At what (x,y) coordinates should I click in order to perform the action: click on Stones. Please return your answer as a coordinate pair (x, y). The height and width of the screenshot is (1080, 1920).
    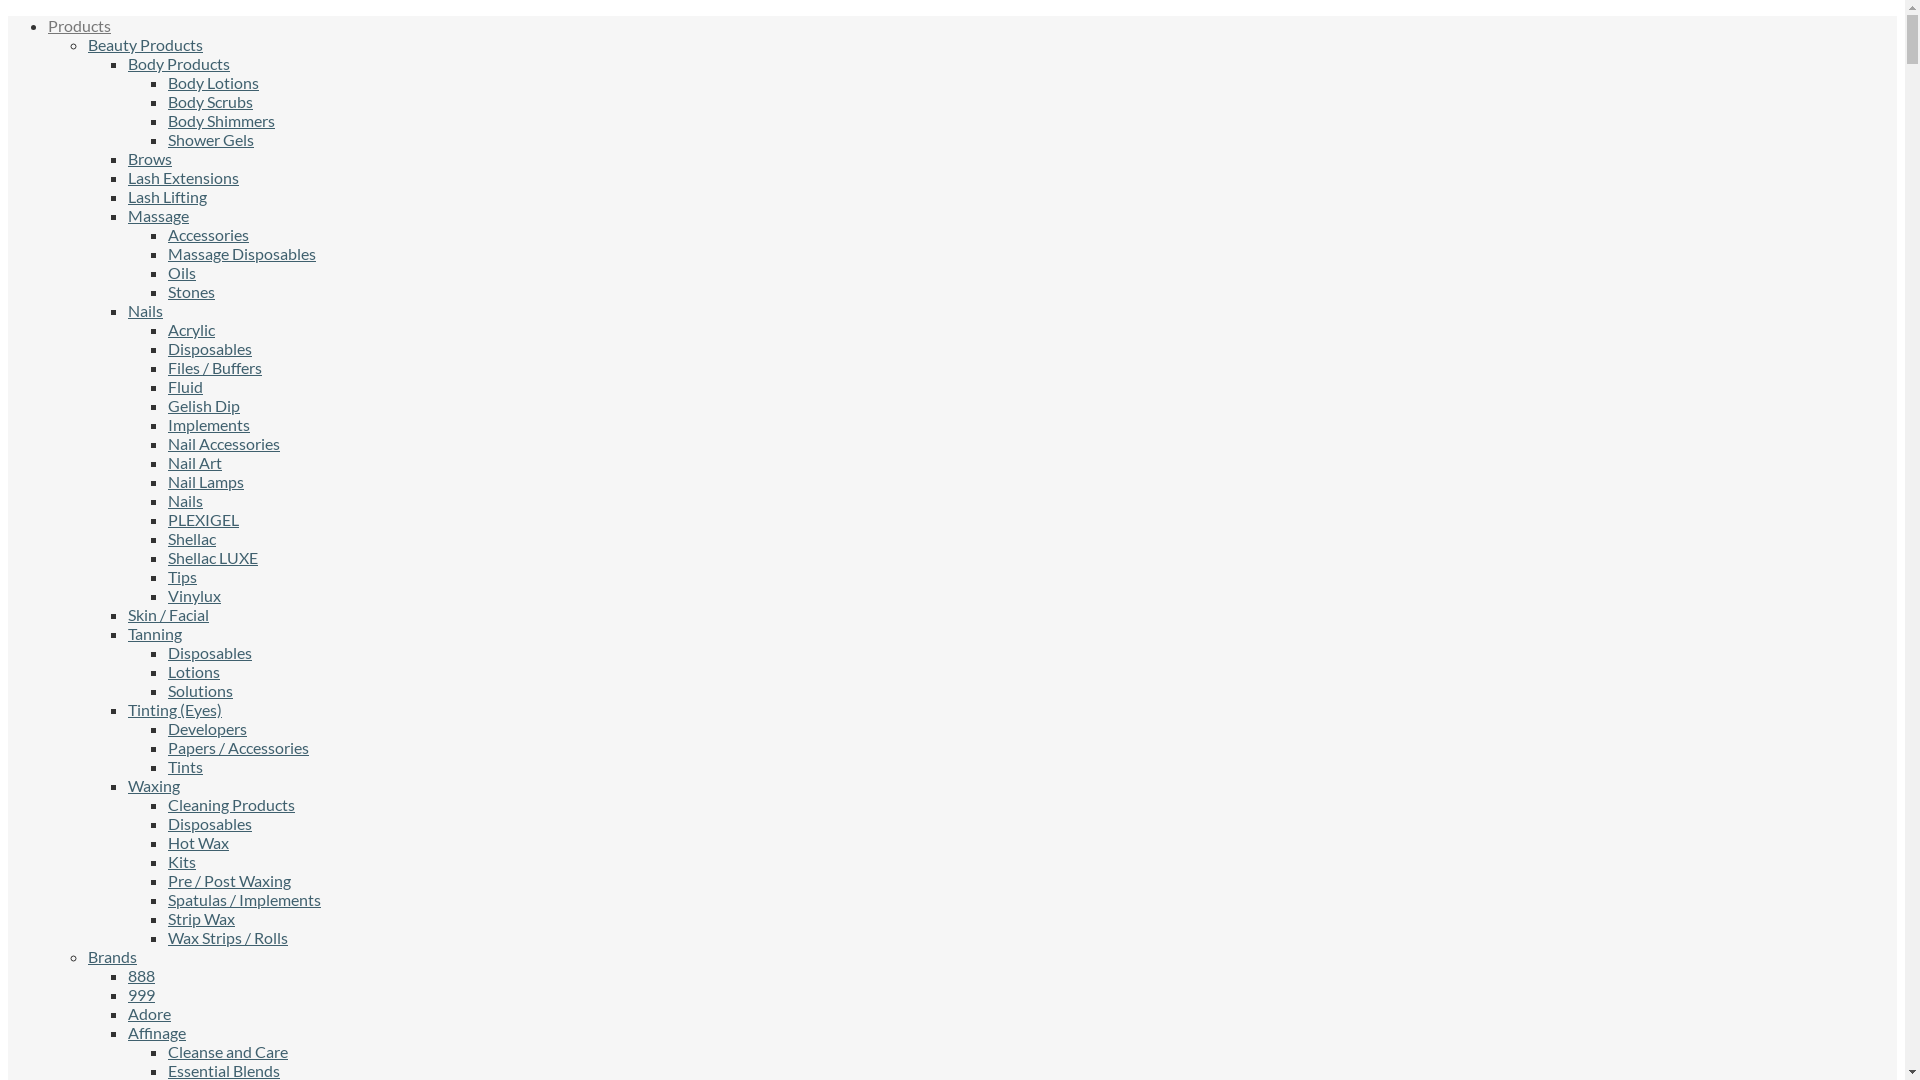
    Looking at the image, I should click on (192, 292).